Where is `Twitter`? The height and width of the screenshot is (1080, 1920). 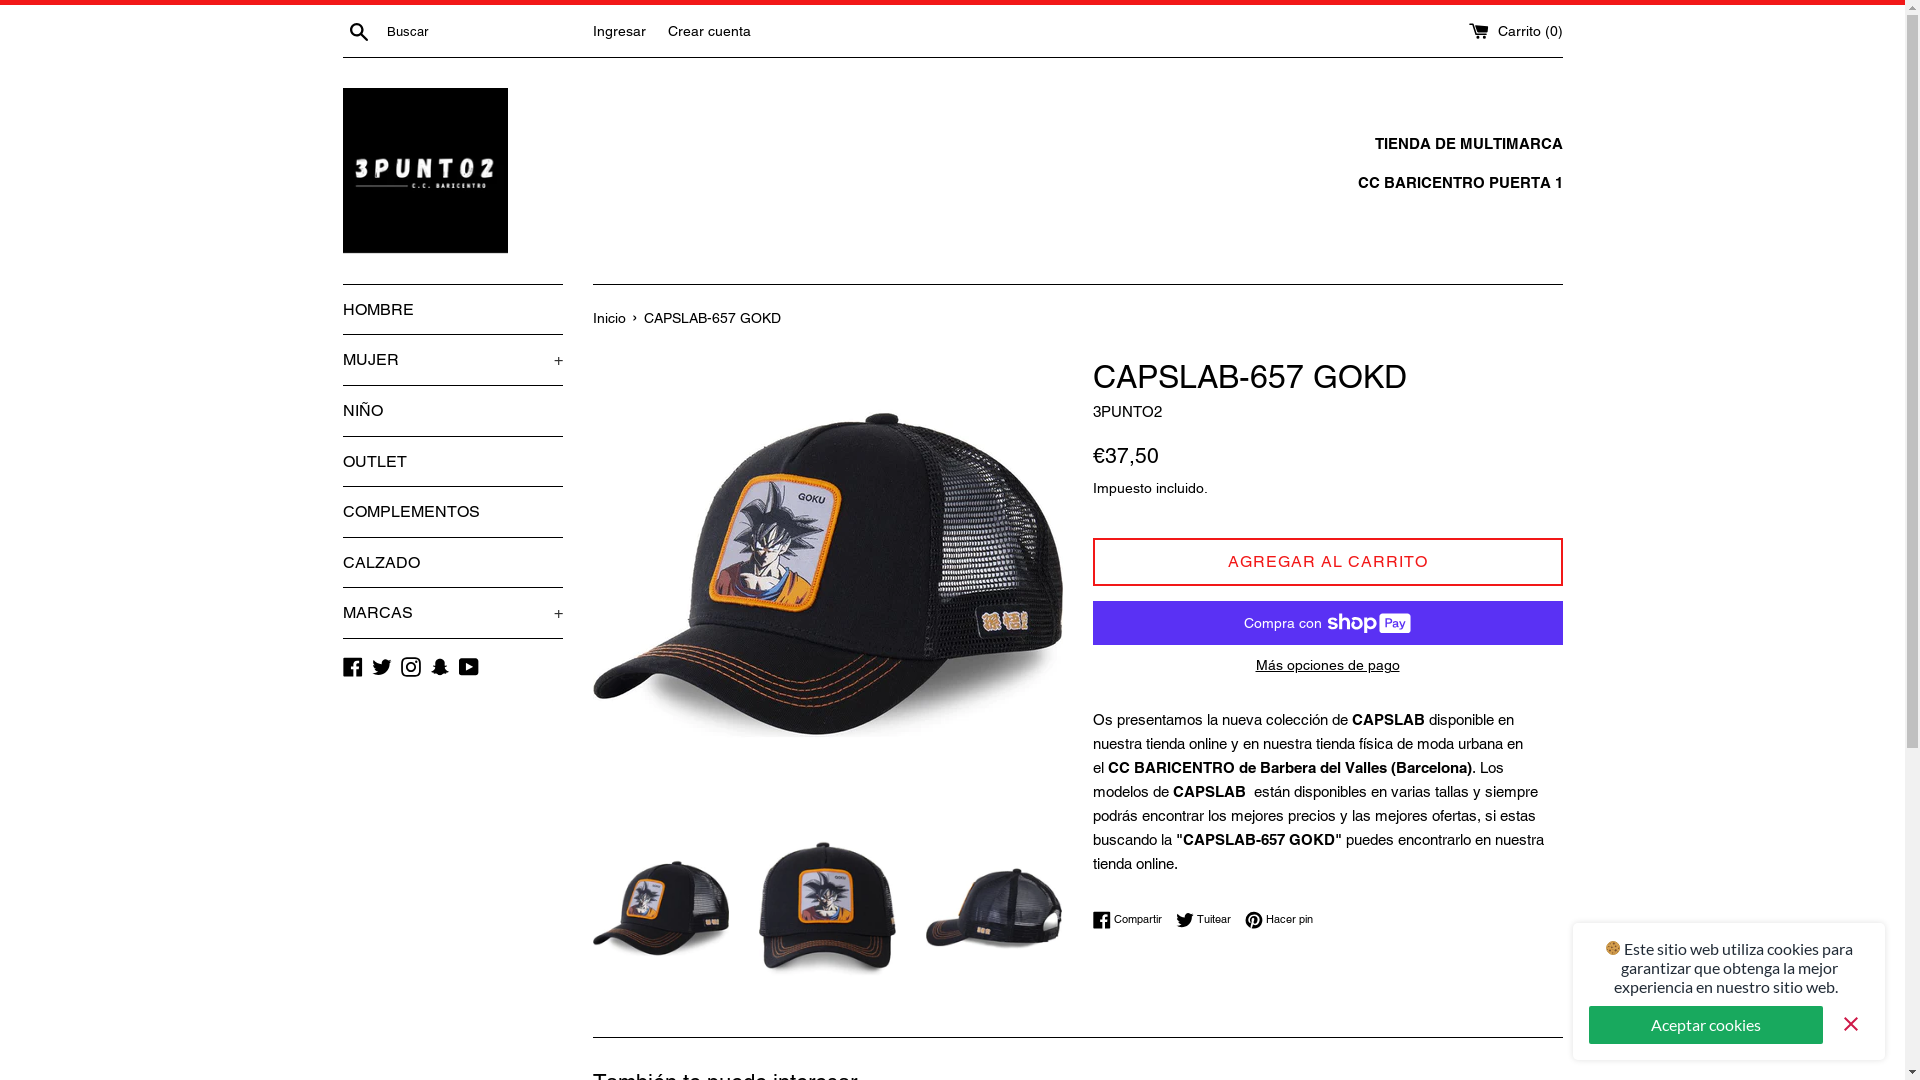 Twitter is located at coordinates (382, 666).